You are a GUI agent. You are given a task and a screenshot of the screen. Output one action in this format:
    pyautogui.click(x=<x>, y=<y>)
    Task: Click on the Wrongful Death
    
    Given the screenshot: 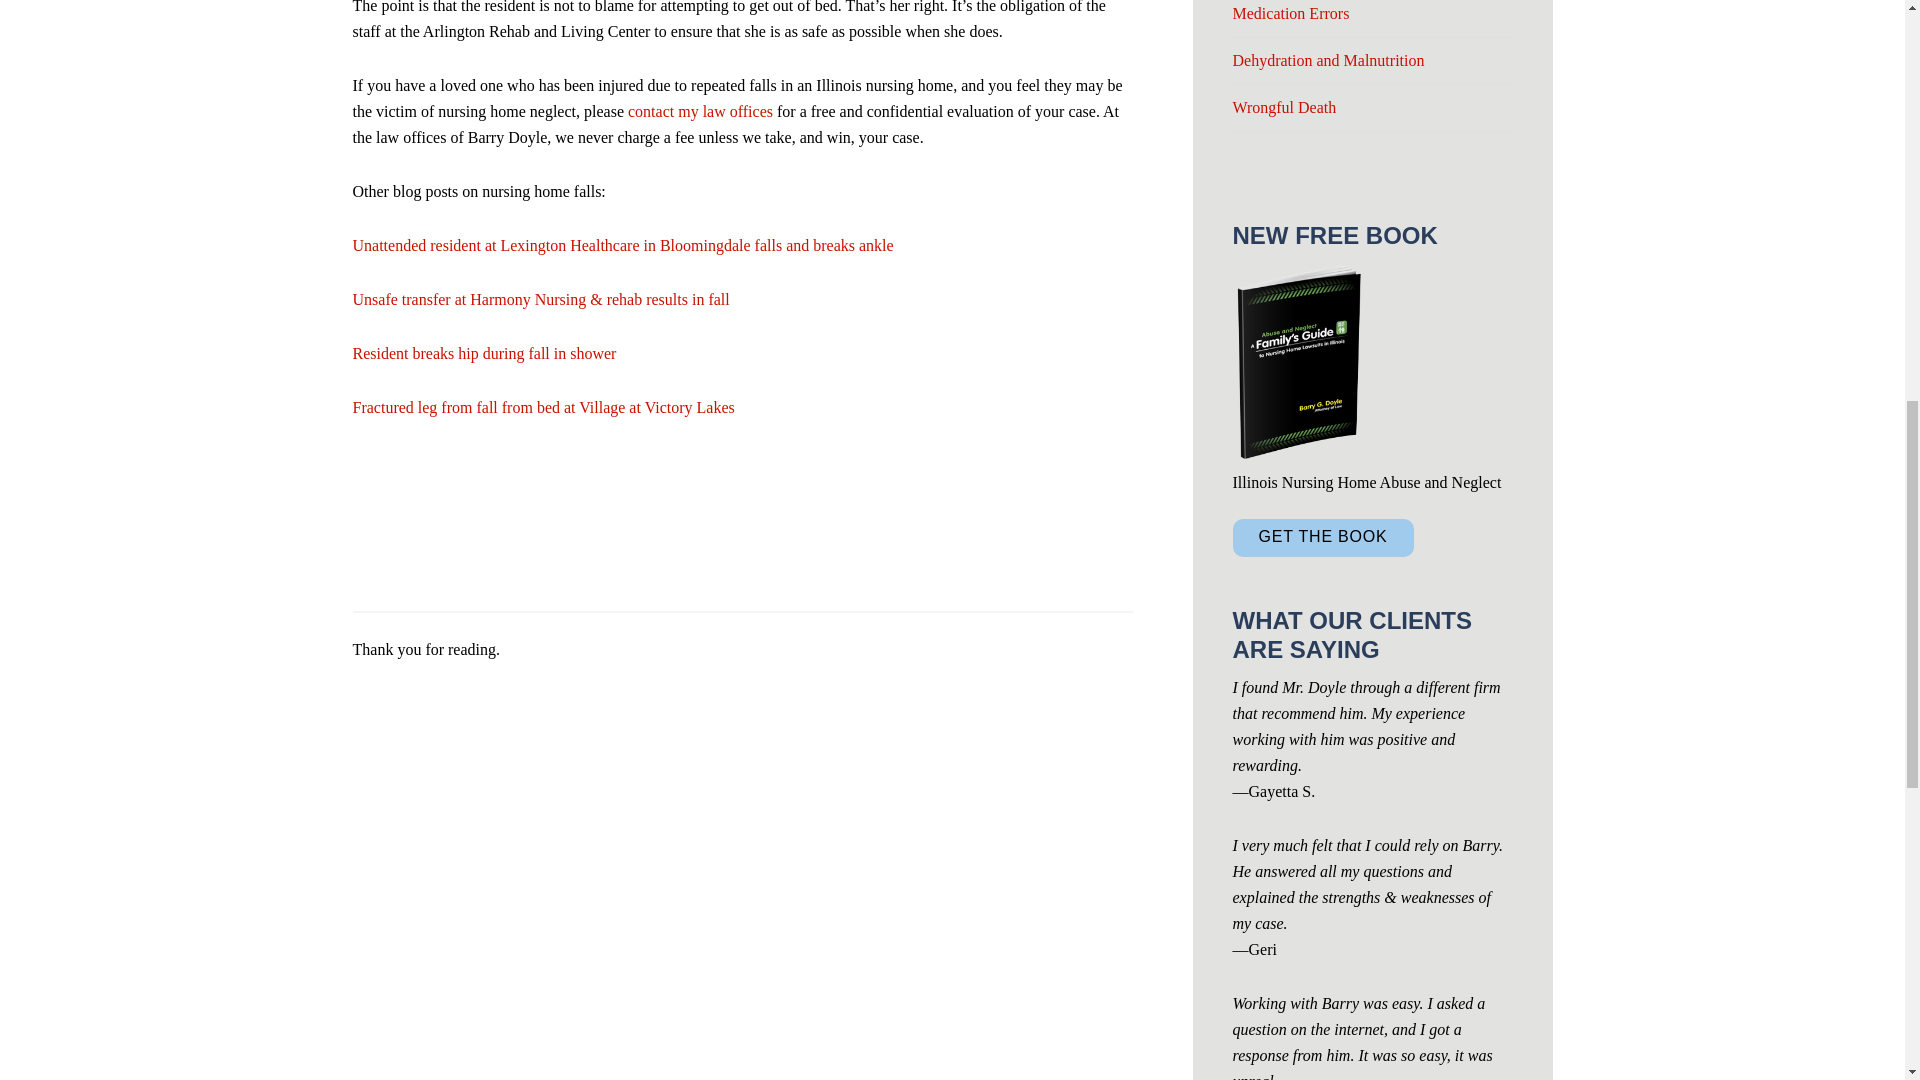 What is the action you would take?
    pyautogui.click(x=1284, y=107)
    